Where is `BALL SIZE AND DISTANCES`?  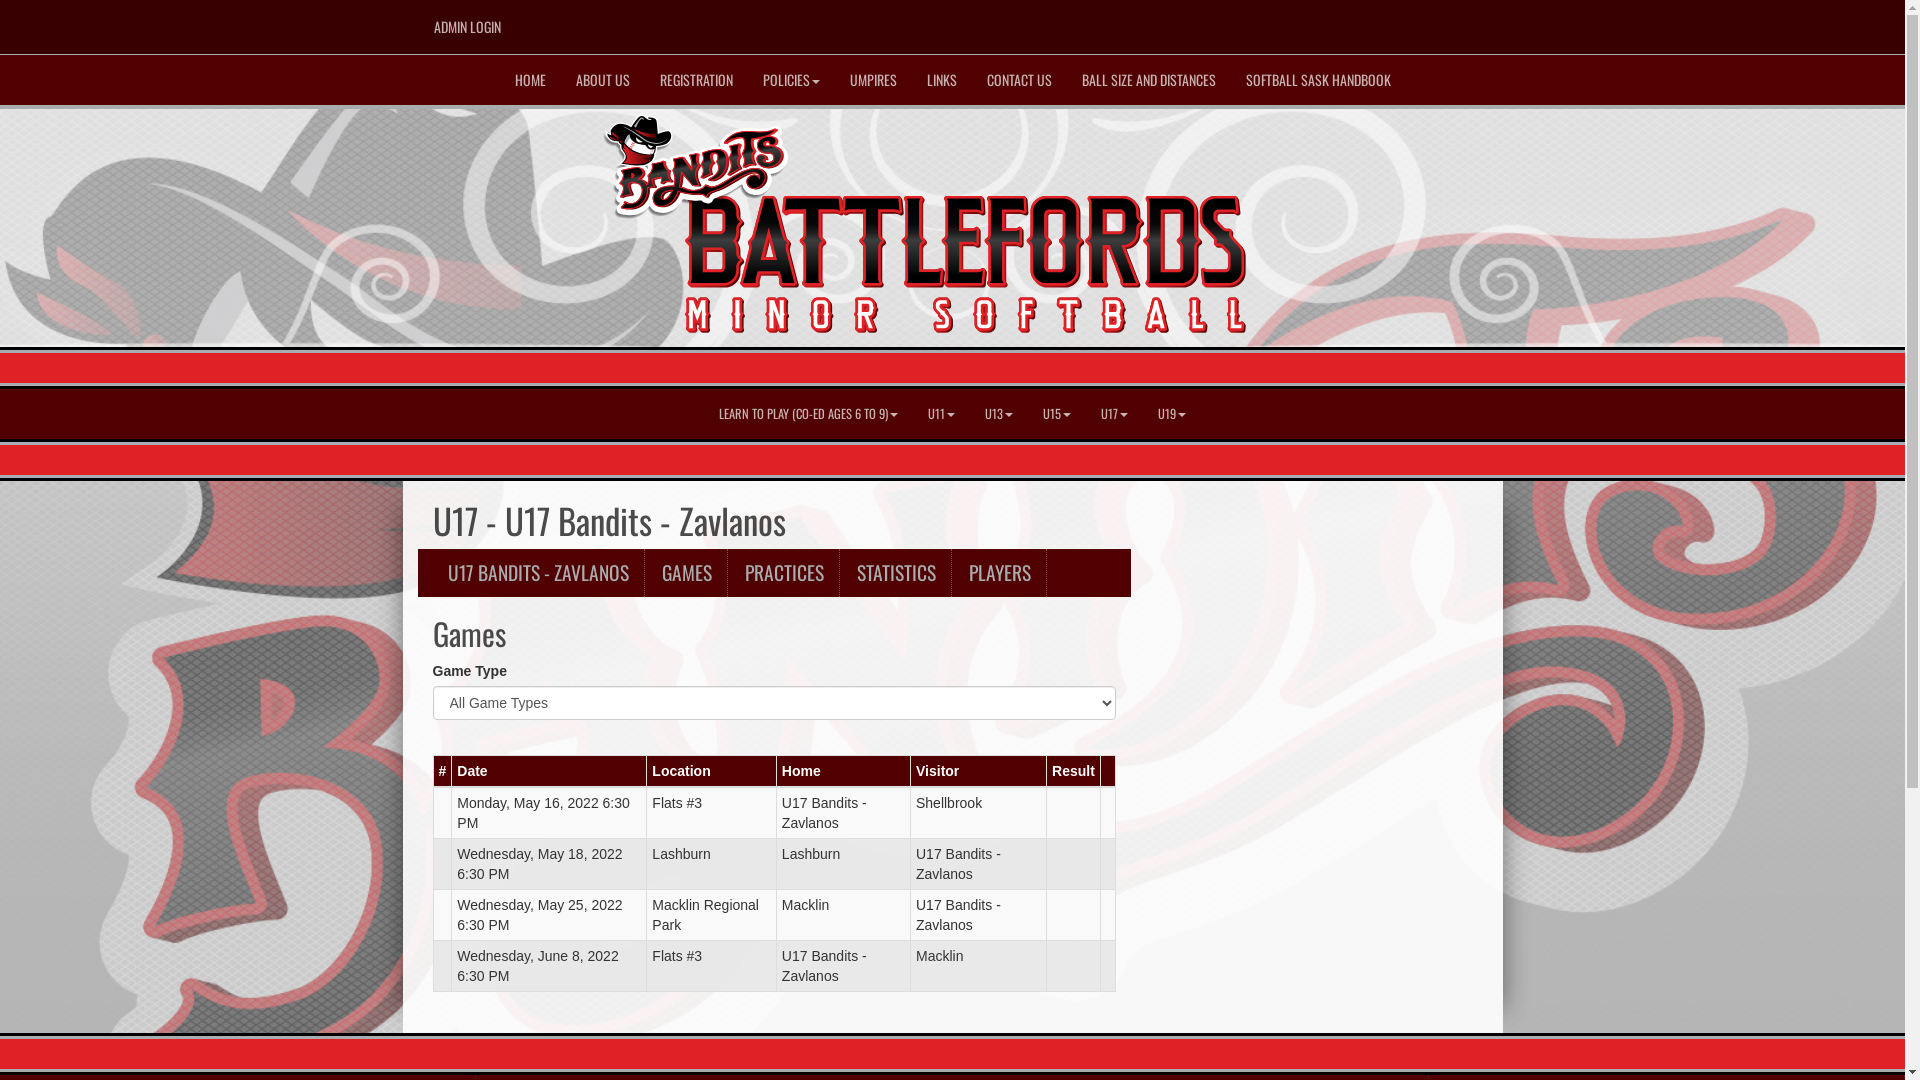
BALL SIZE AND DISTANCES is located at coordinates (1148, 80).